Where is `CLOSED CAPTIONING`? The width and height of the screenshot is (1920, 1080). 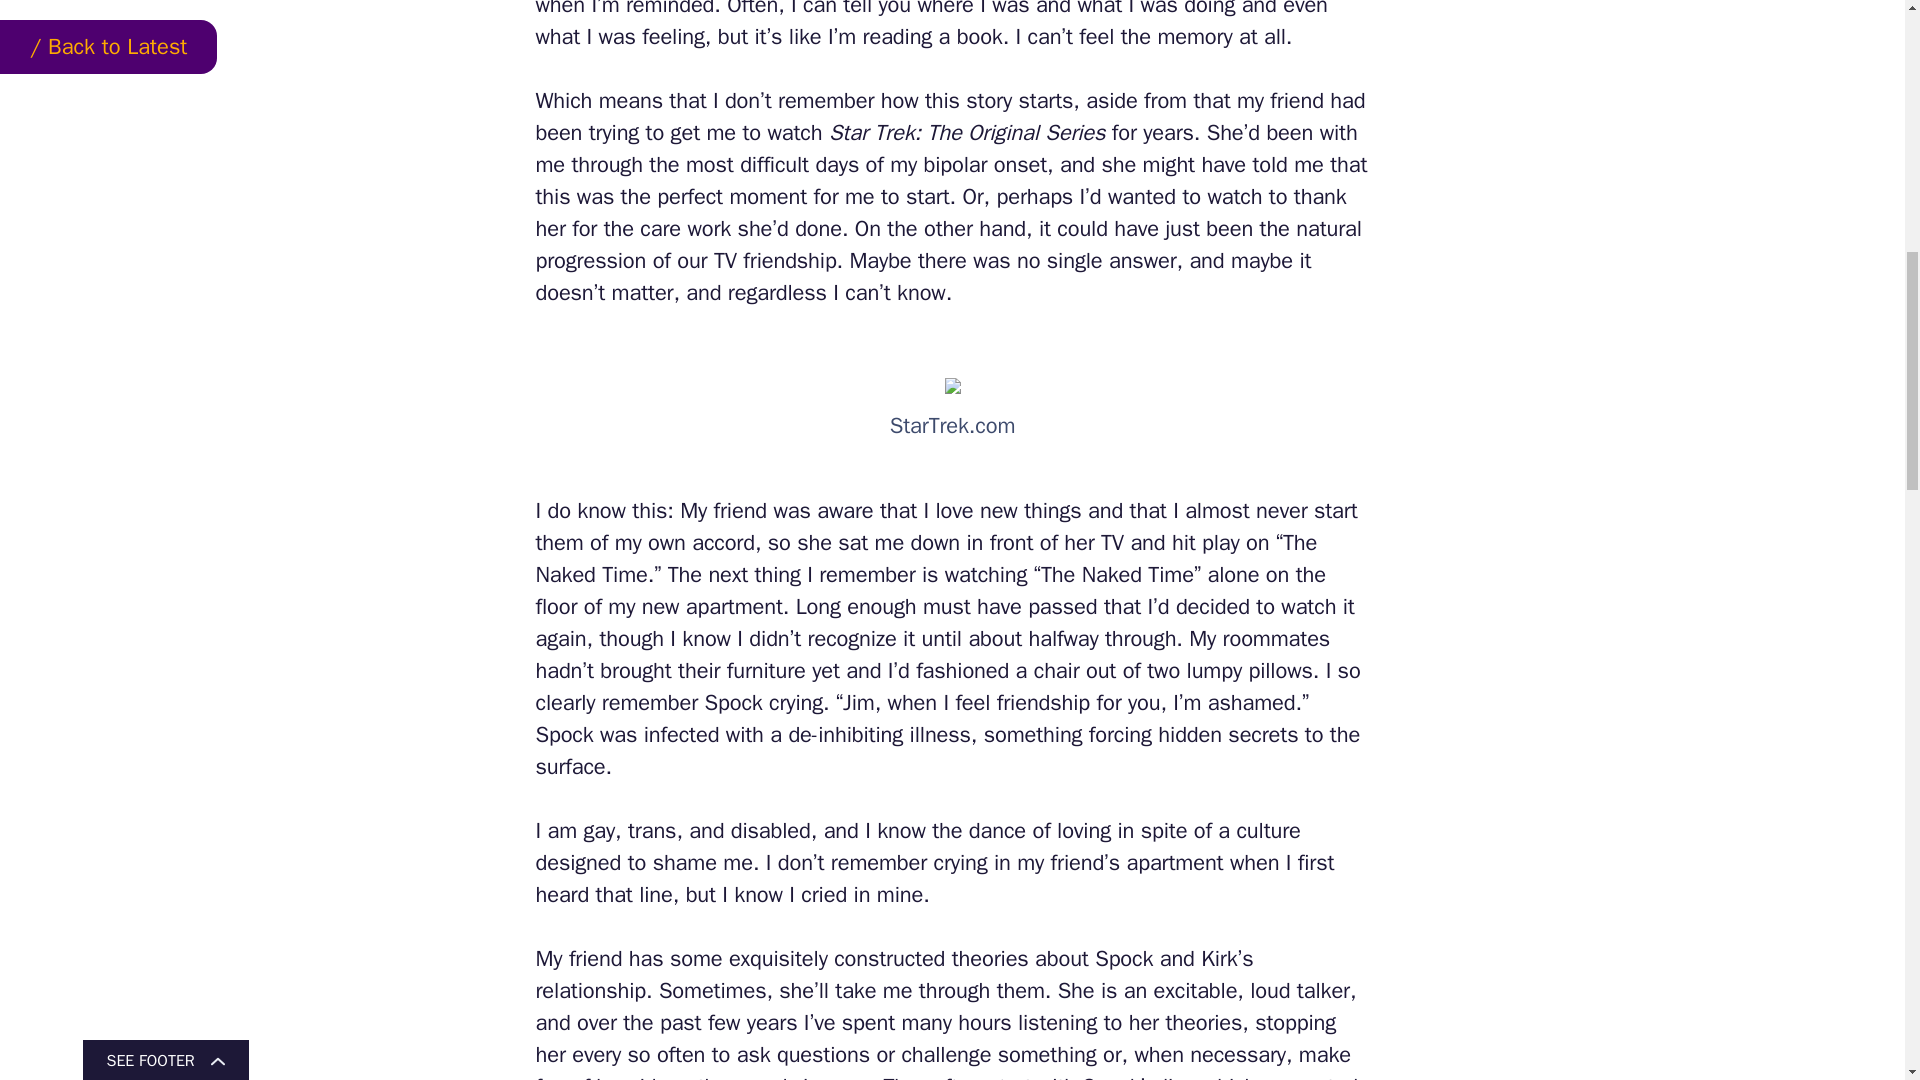 CLOSED CAPTIONING is located at coordinates (1235, 282).